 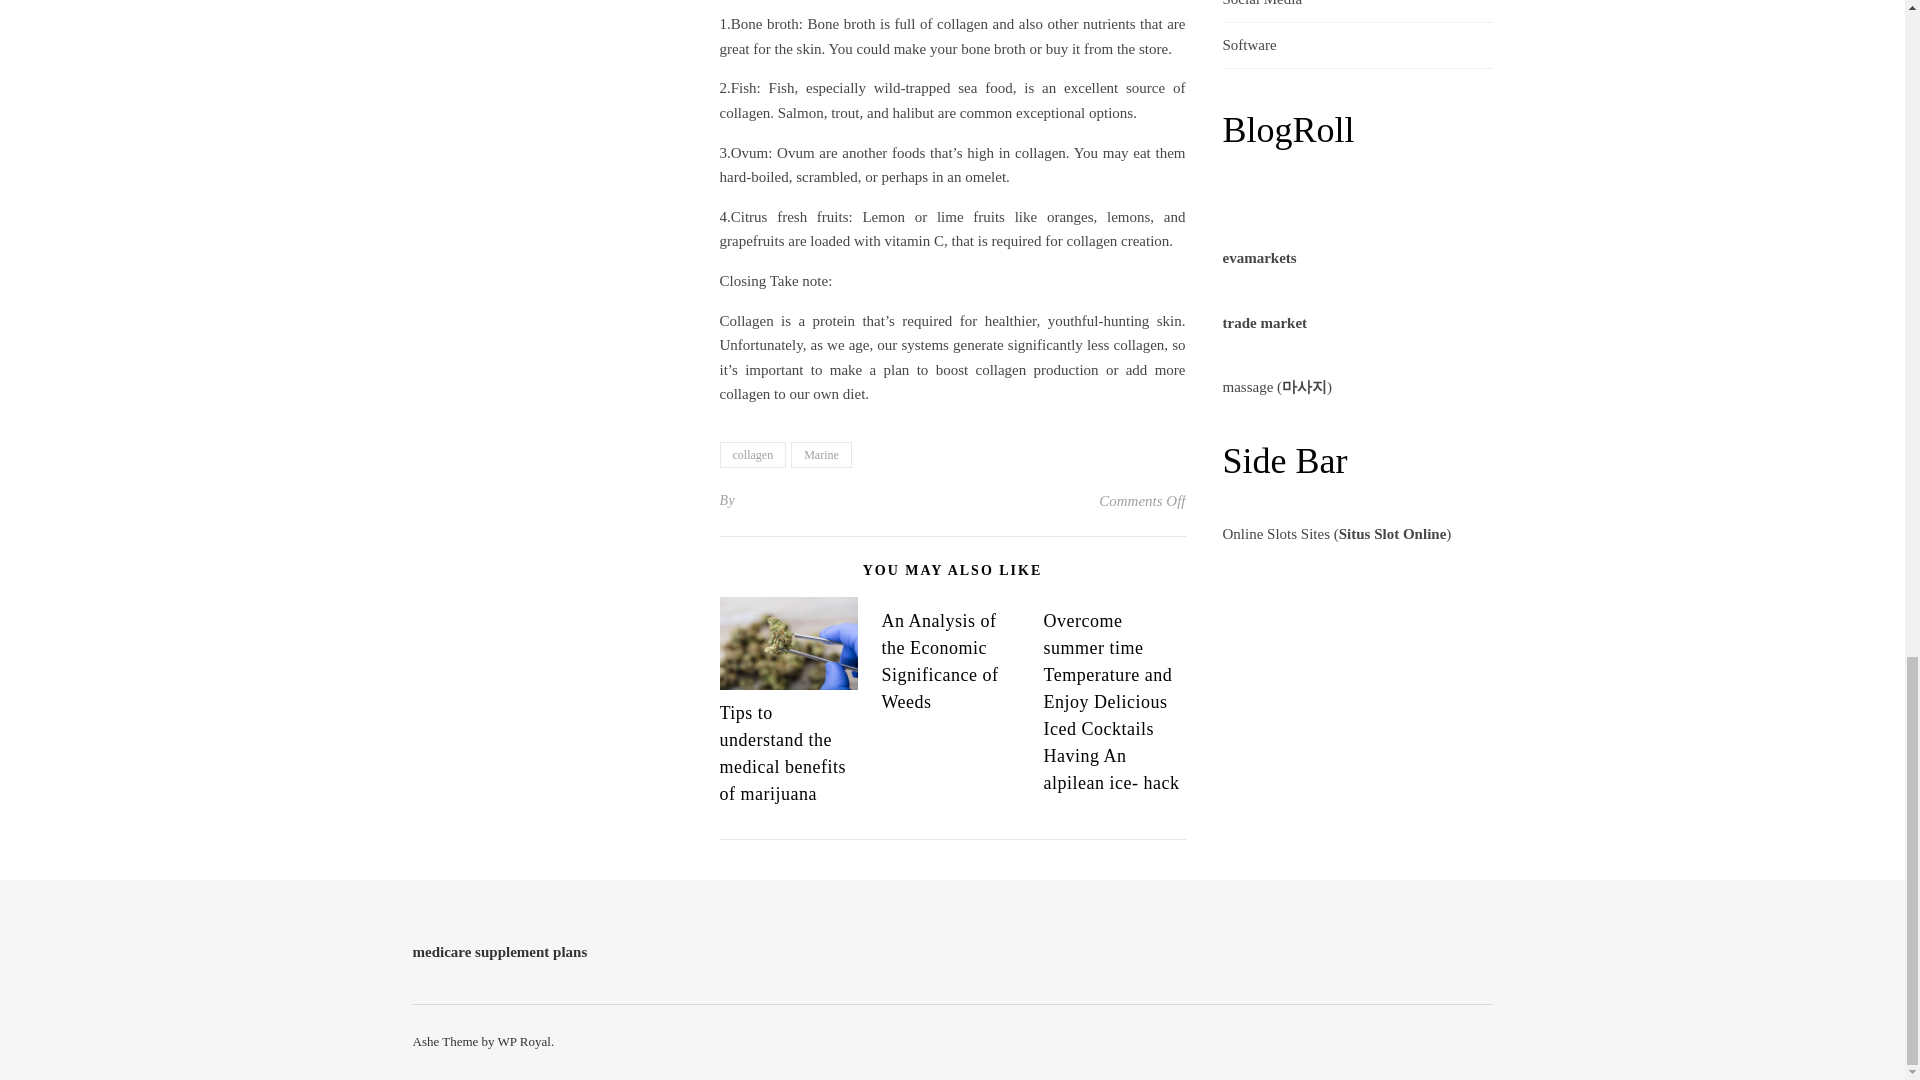 I want to click on An Analysis of the Economic Significance of Weeds, so click(x=940, y=661).